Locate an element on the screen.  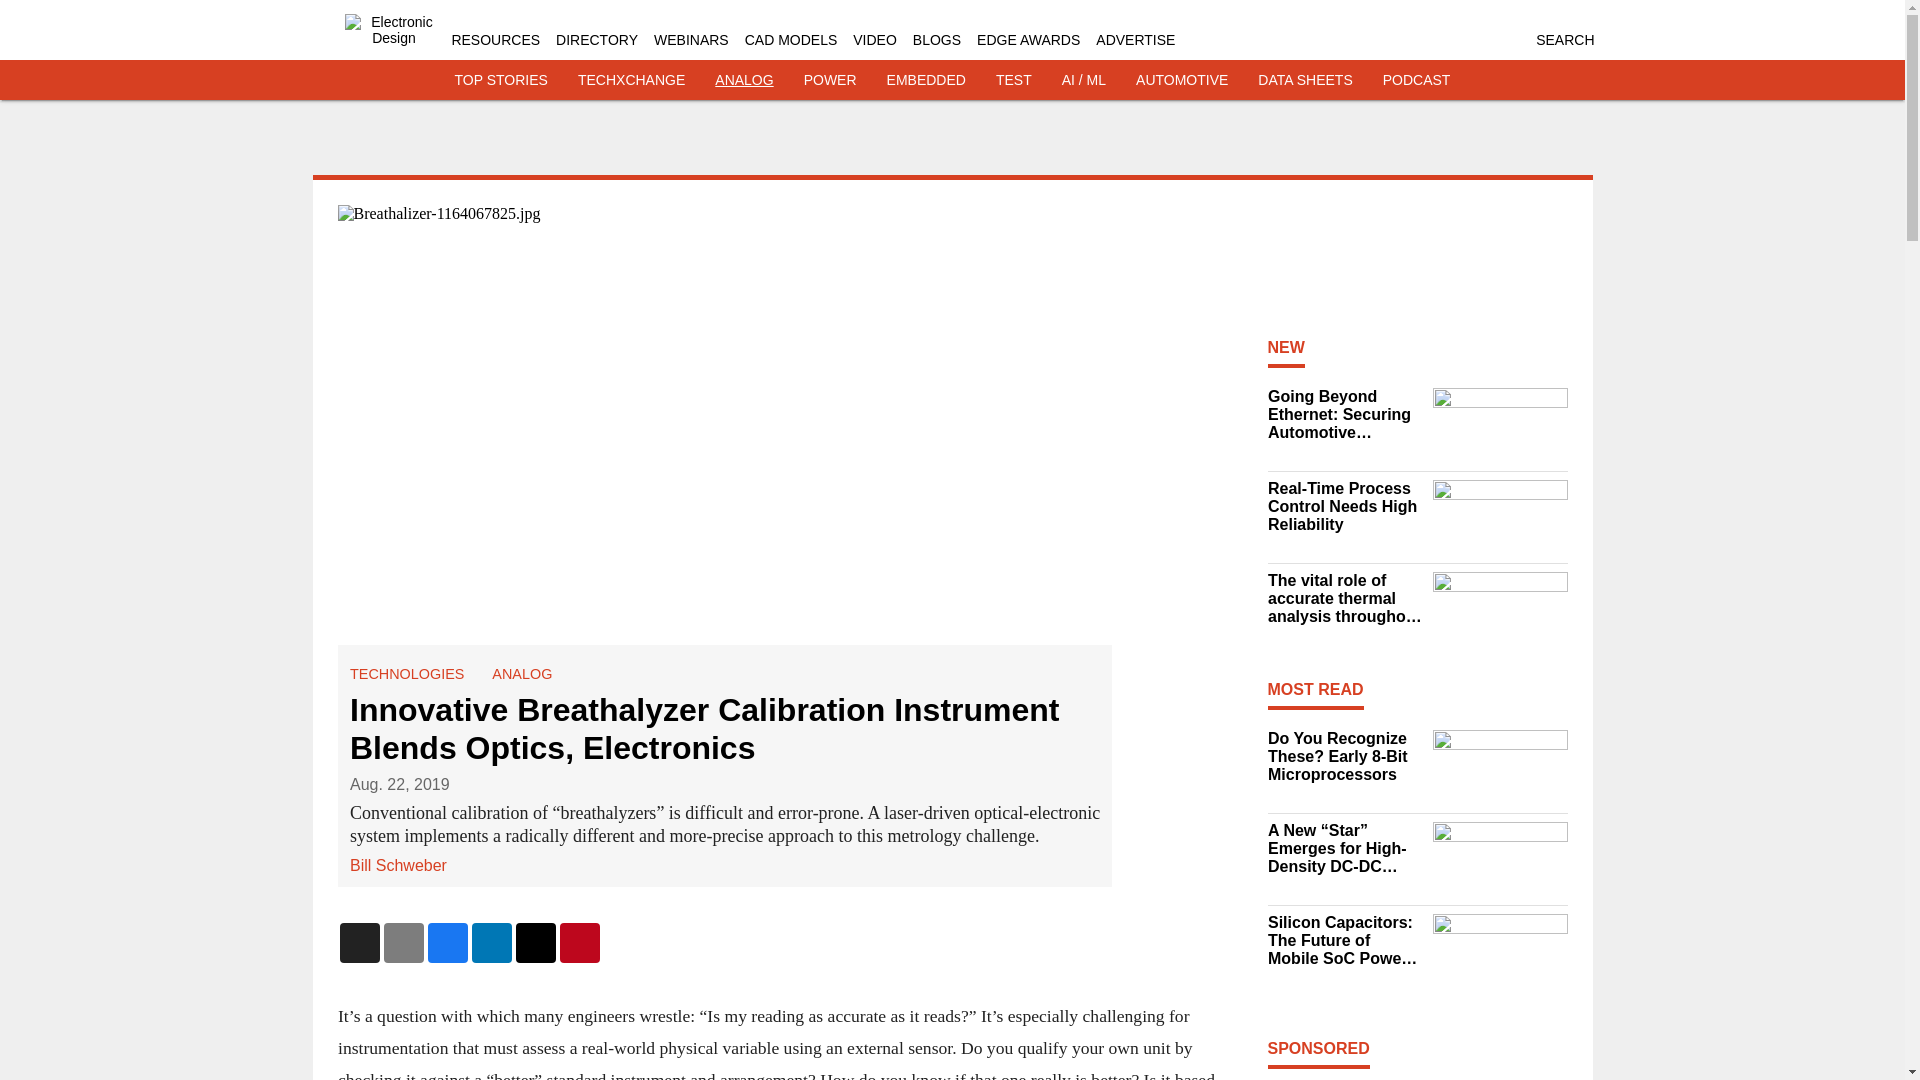
VIDEO is located at coordinates (874, 40).